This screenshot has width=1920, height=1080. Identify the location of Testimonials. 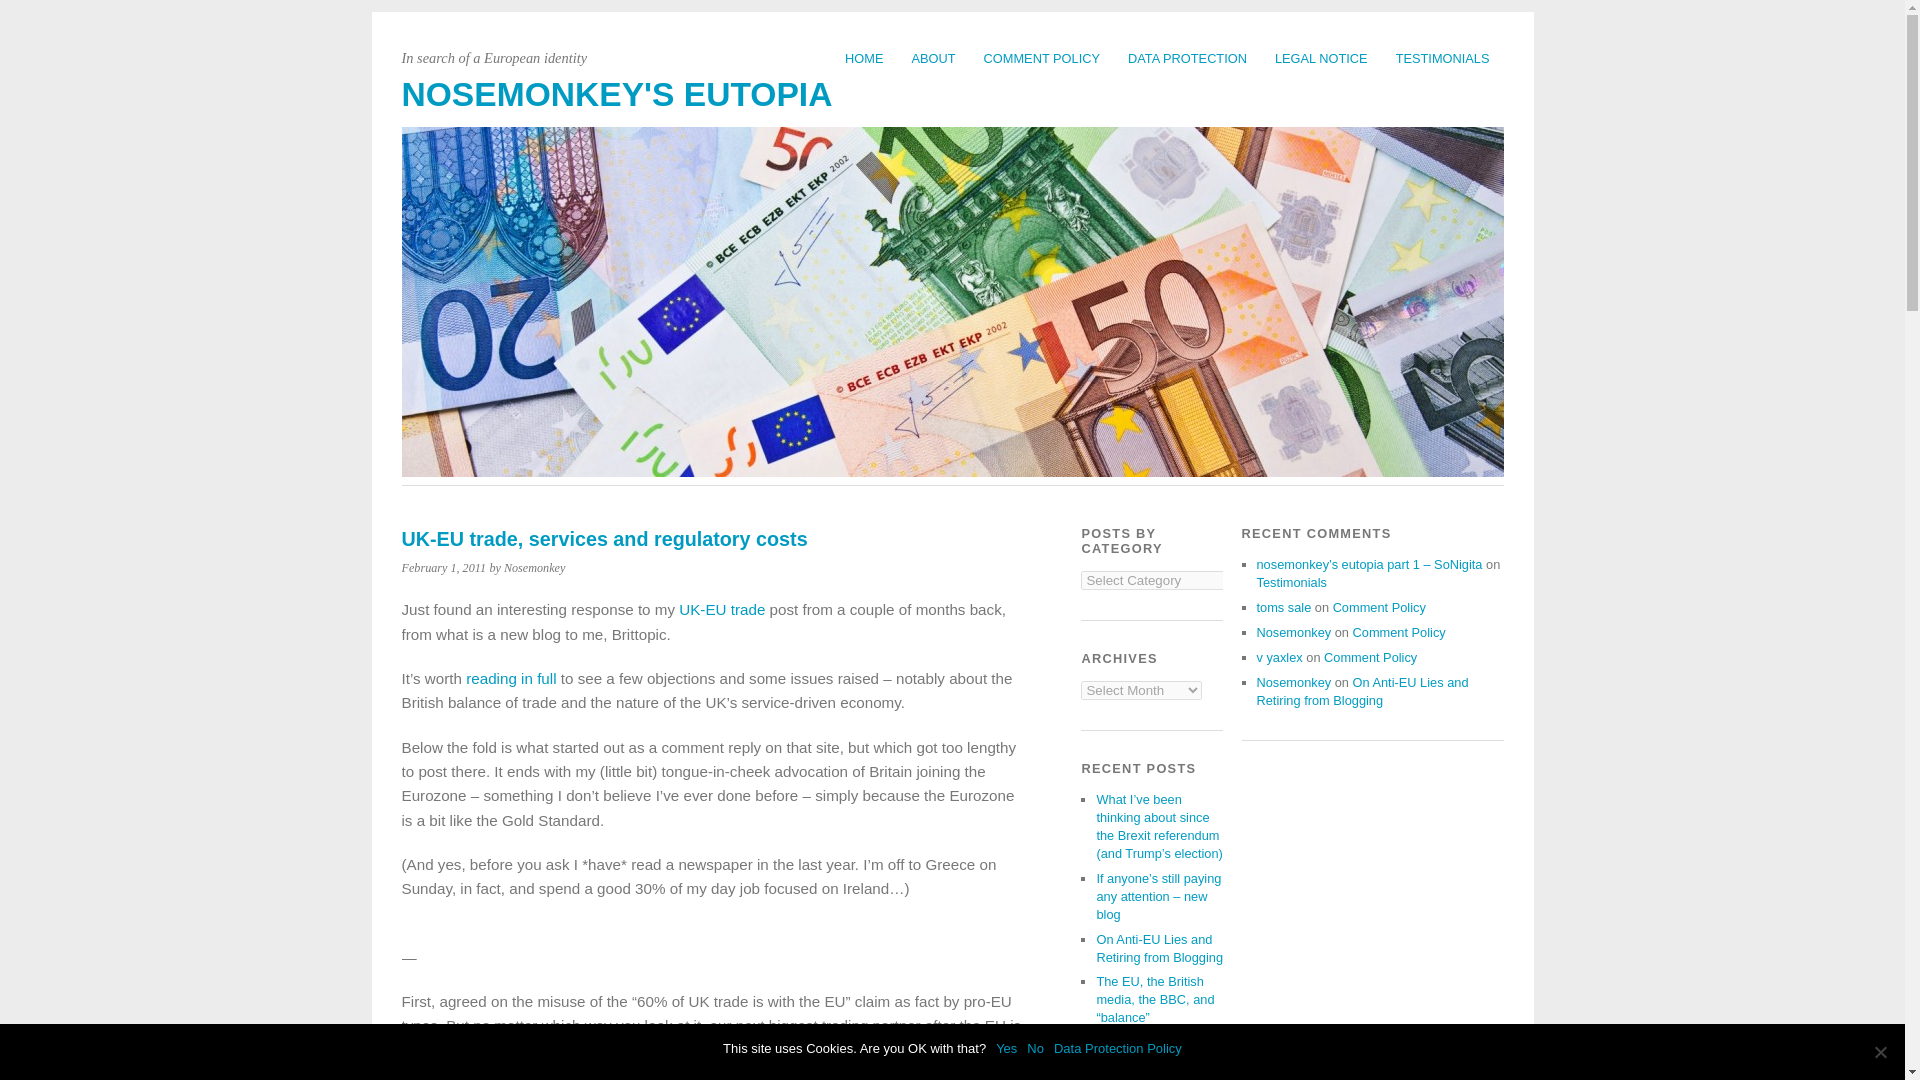
(1290, 582).